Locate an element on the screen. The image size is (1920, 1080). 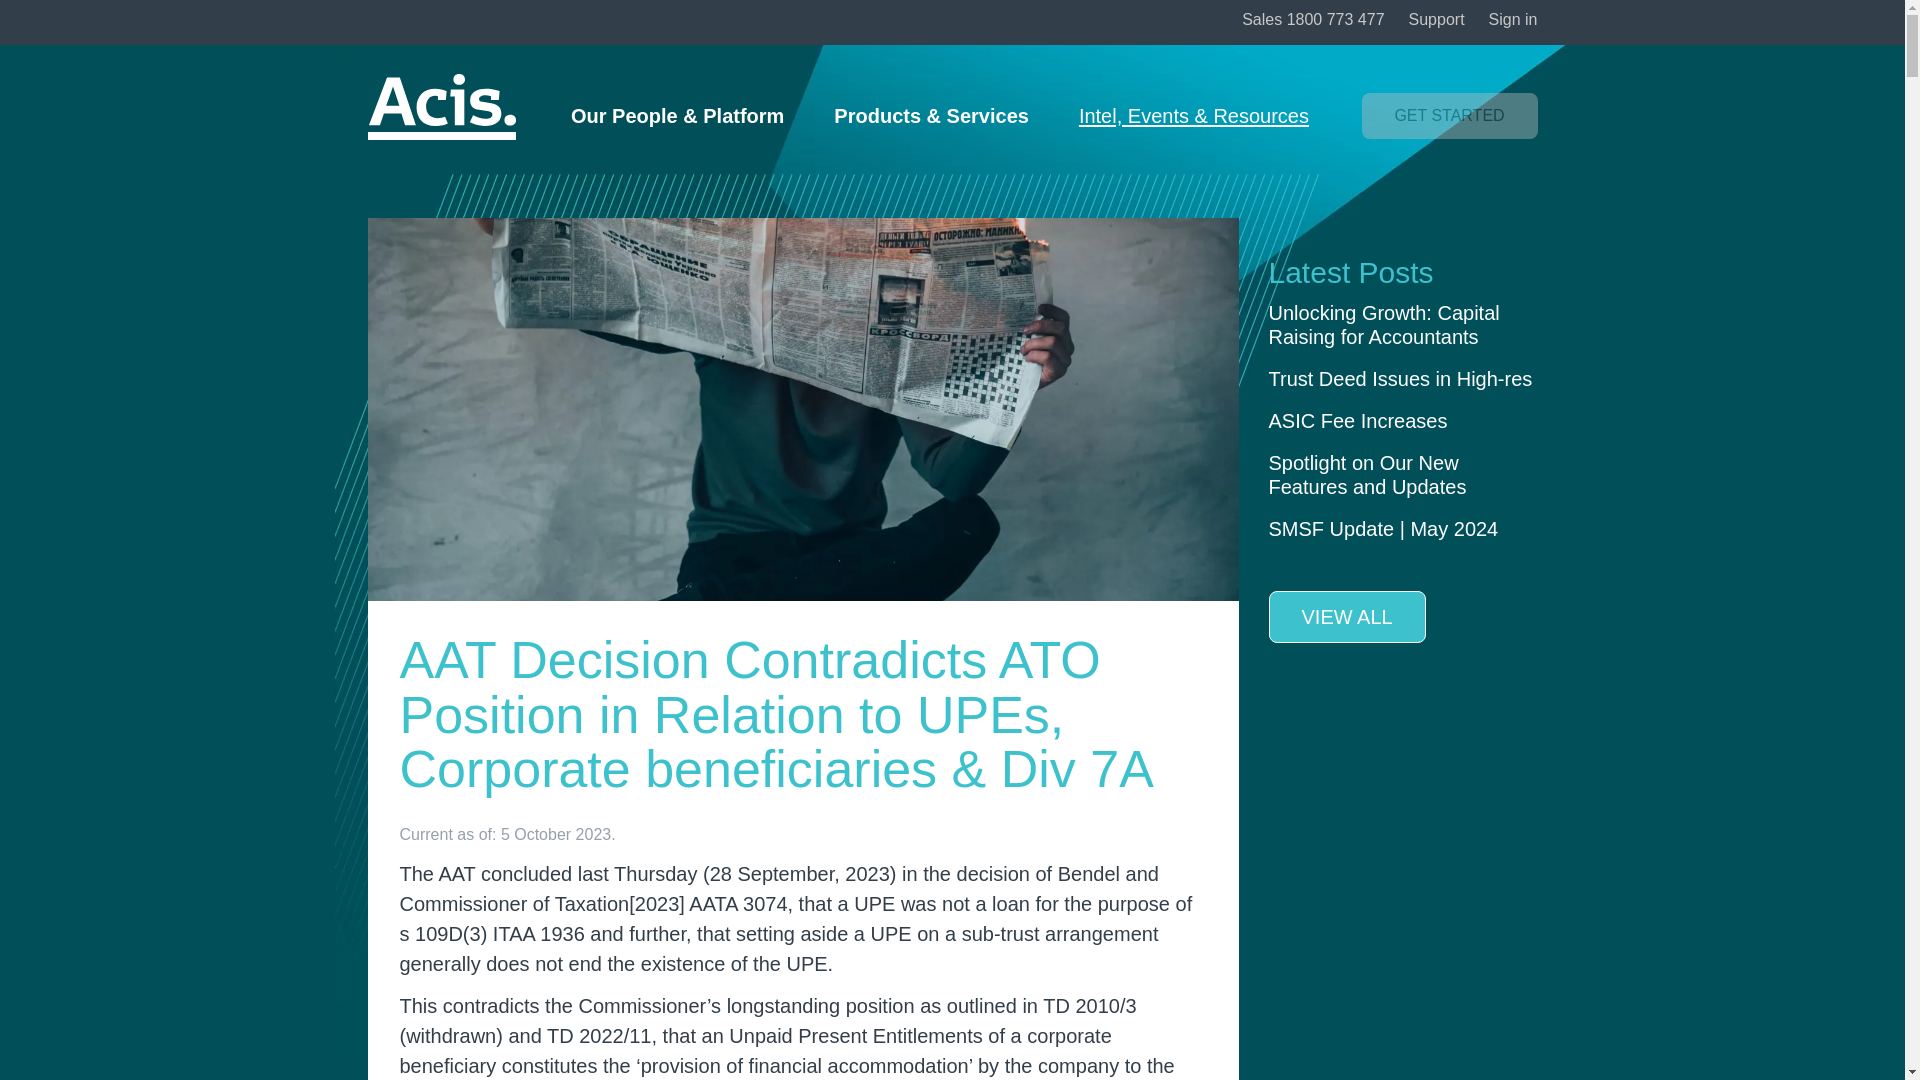
VIEW ALL is located at coordinates (1346, 616).